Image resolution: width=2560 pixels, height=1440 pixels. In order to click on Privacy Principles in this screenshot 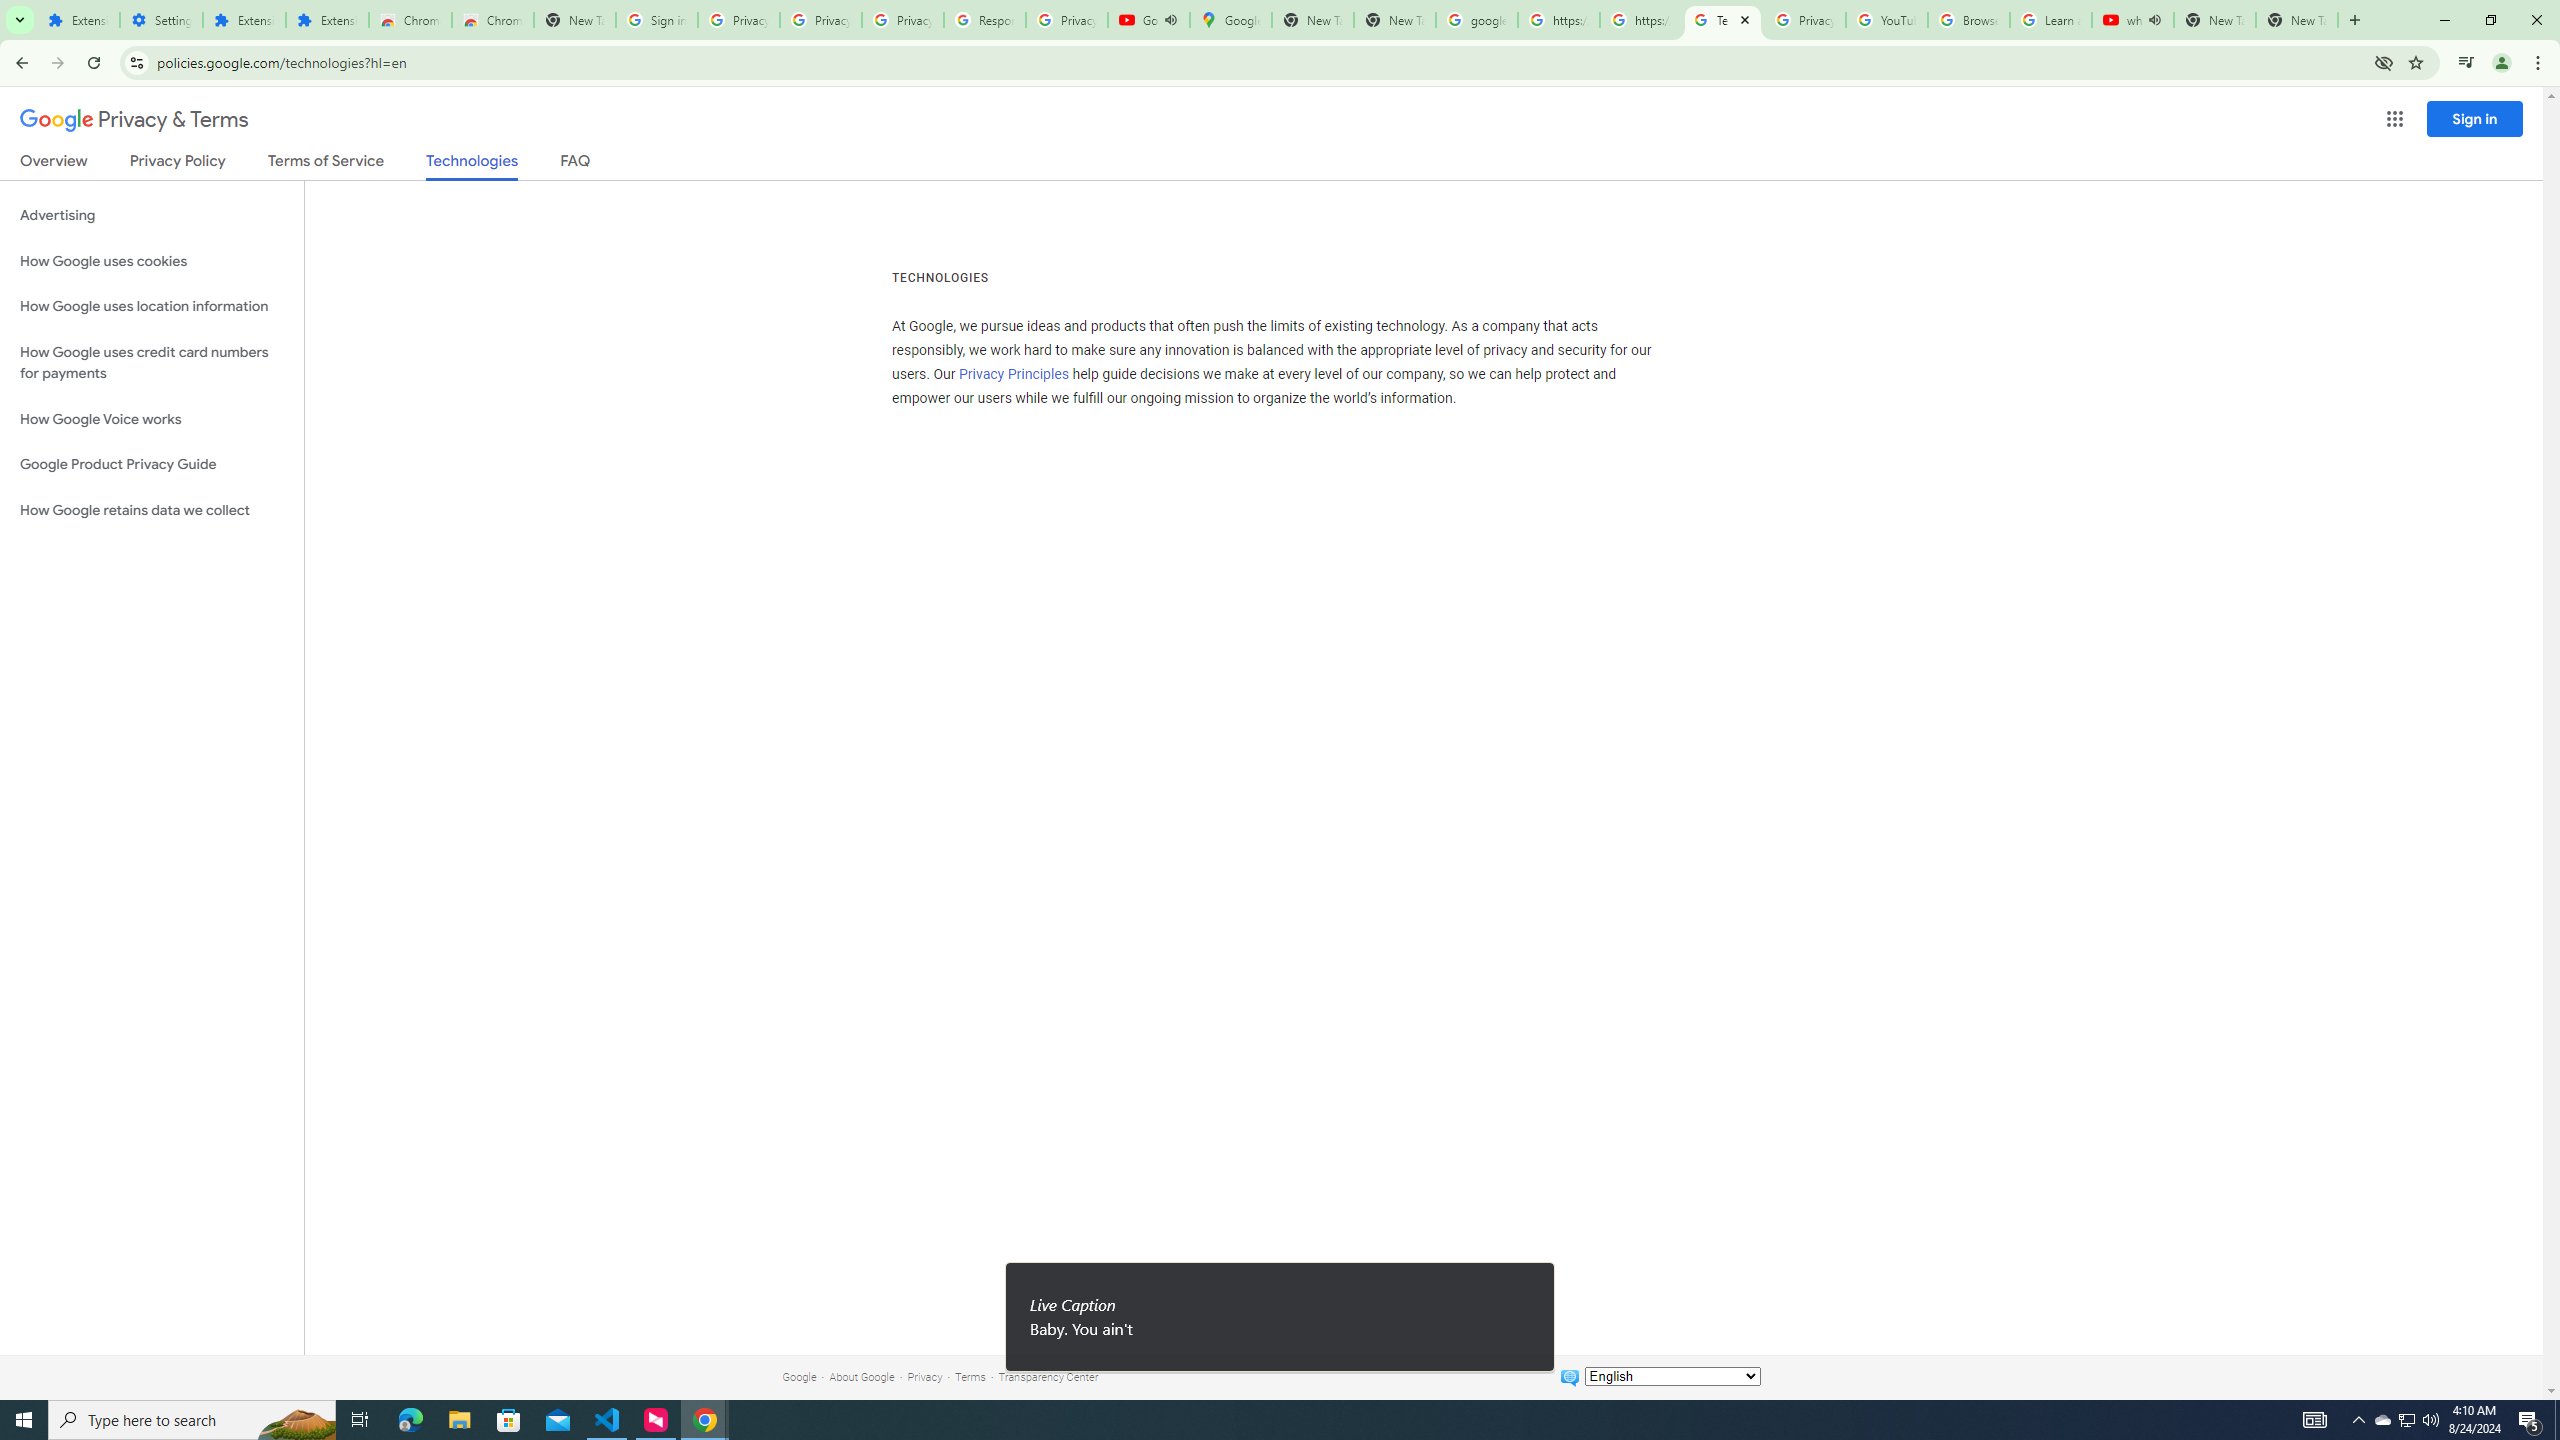, I will do `click(1015, 374)`.